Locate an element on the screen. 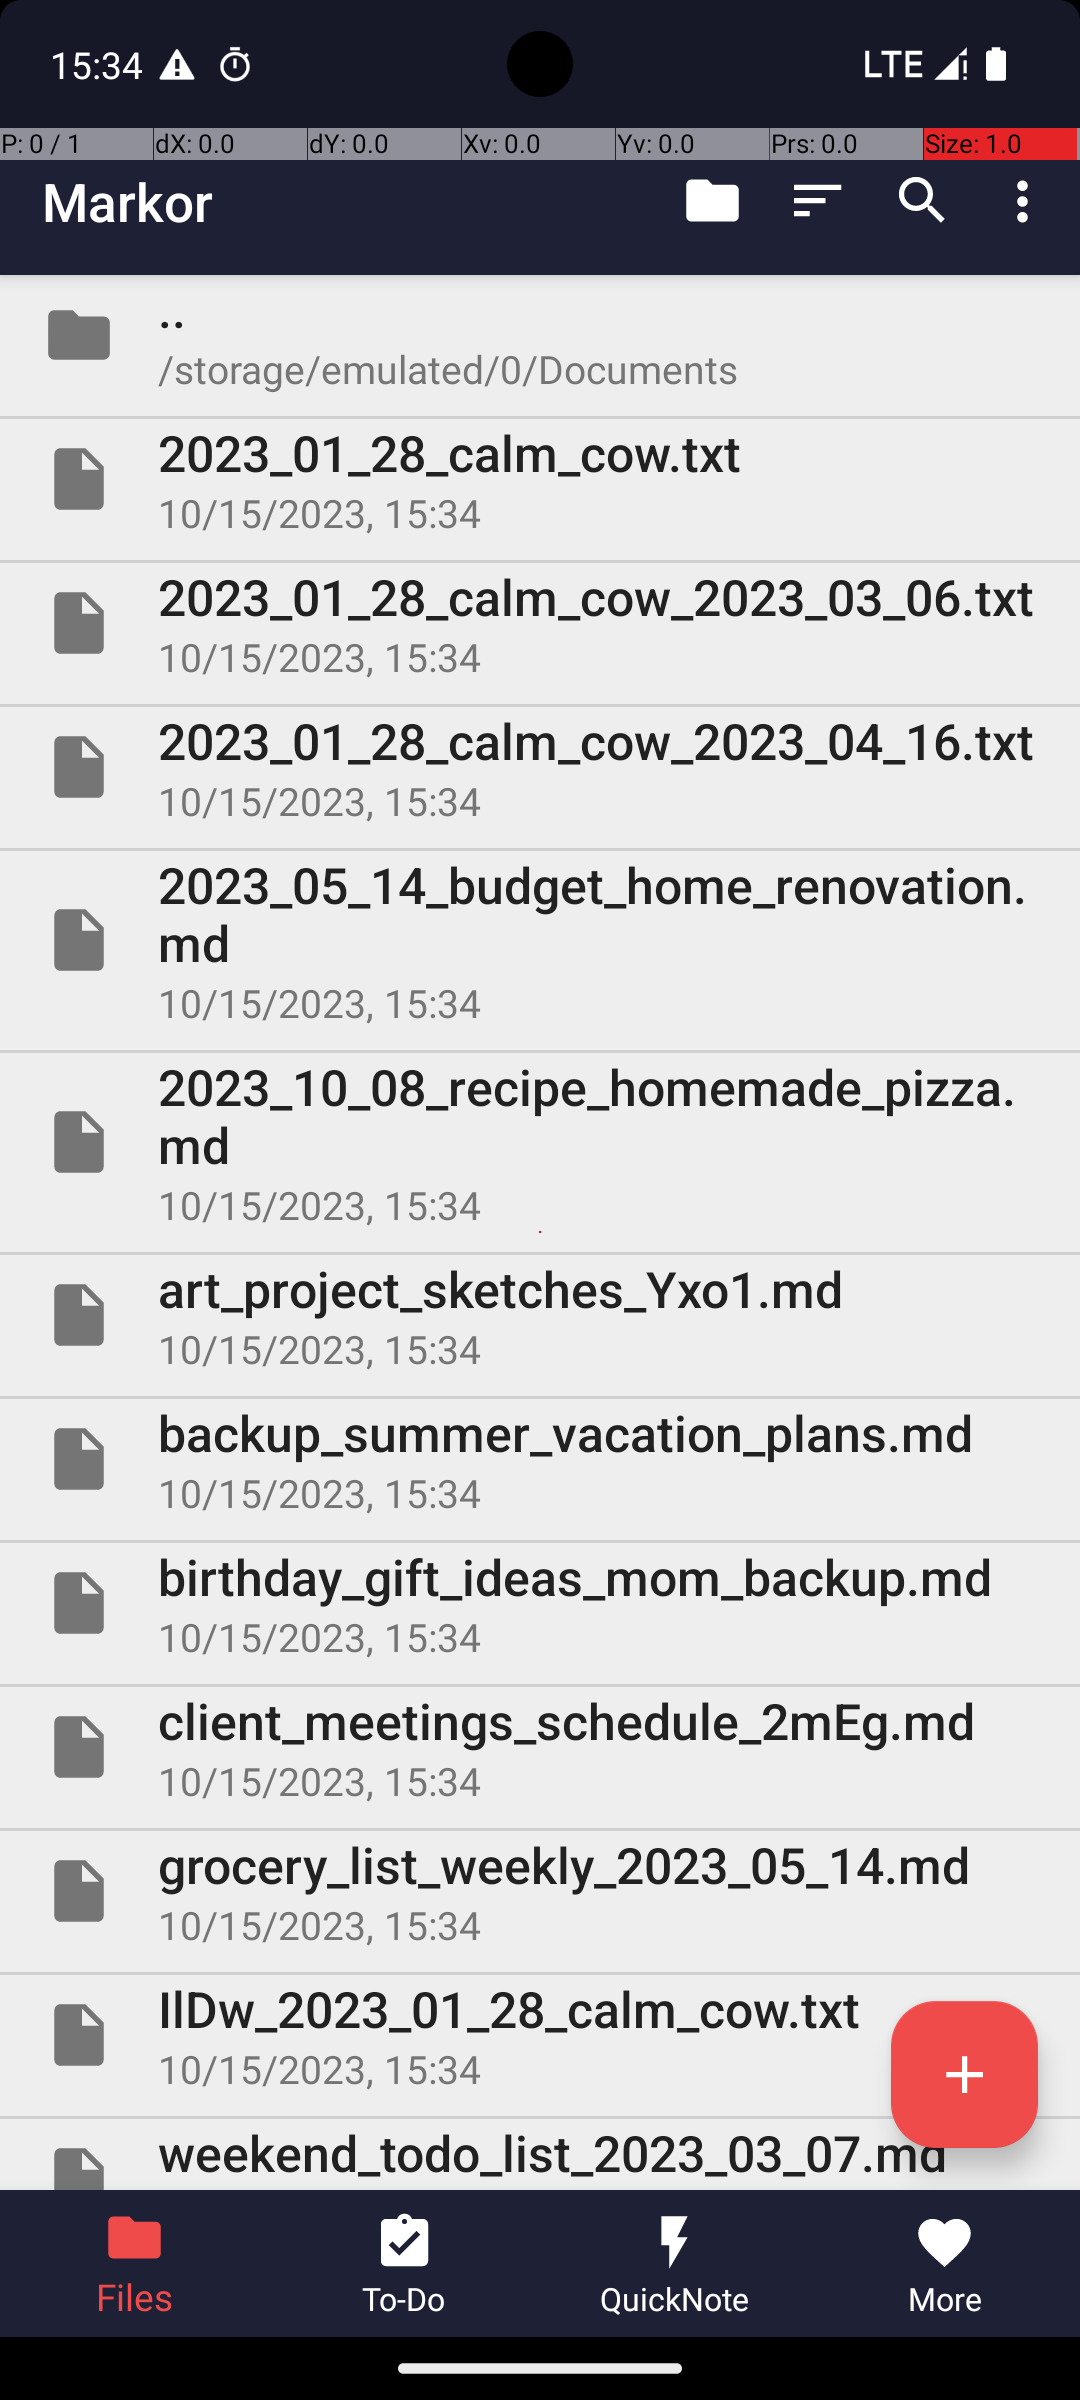  File art_project_sketches_Yxo1.md  is located at coordinates (540, 1315).